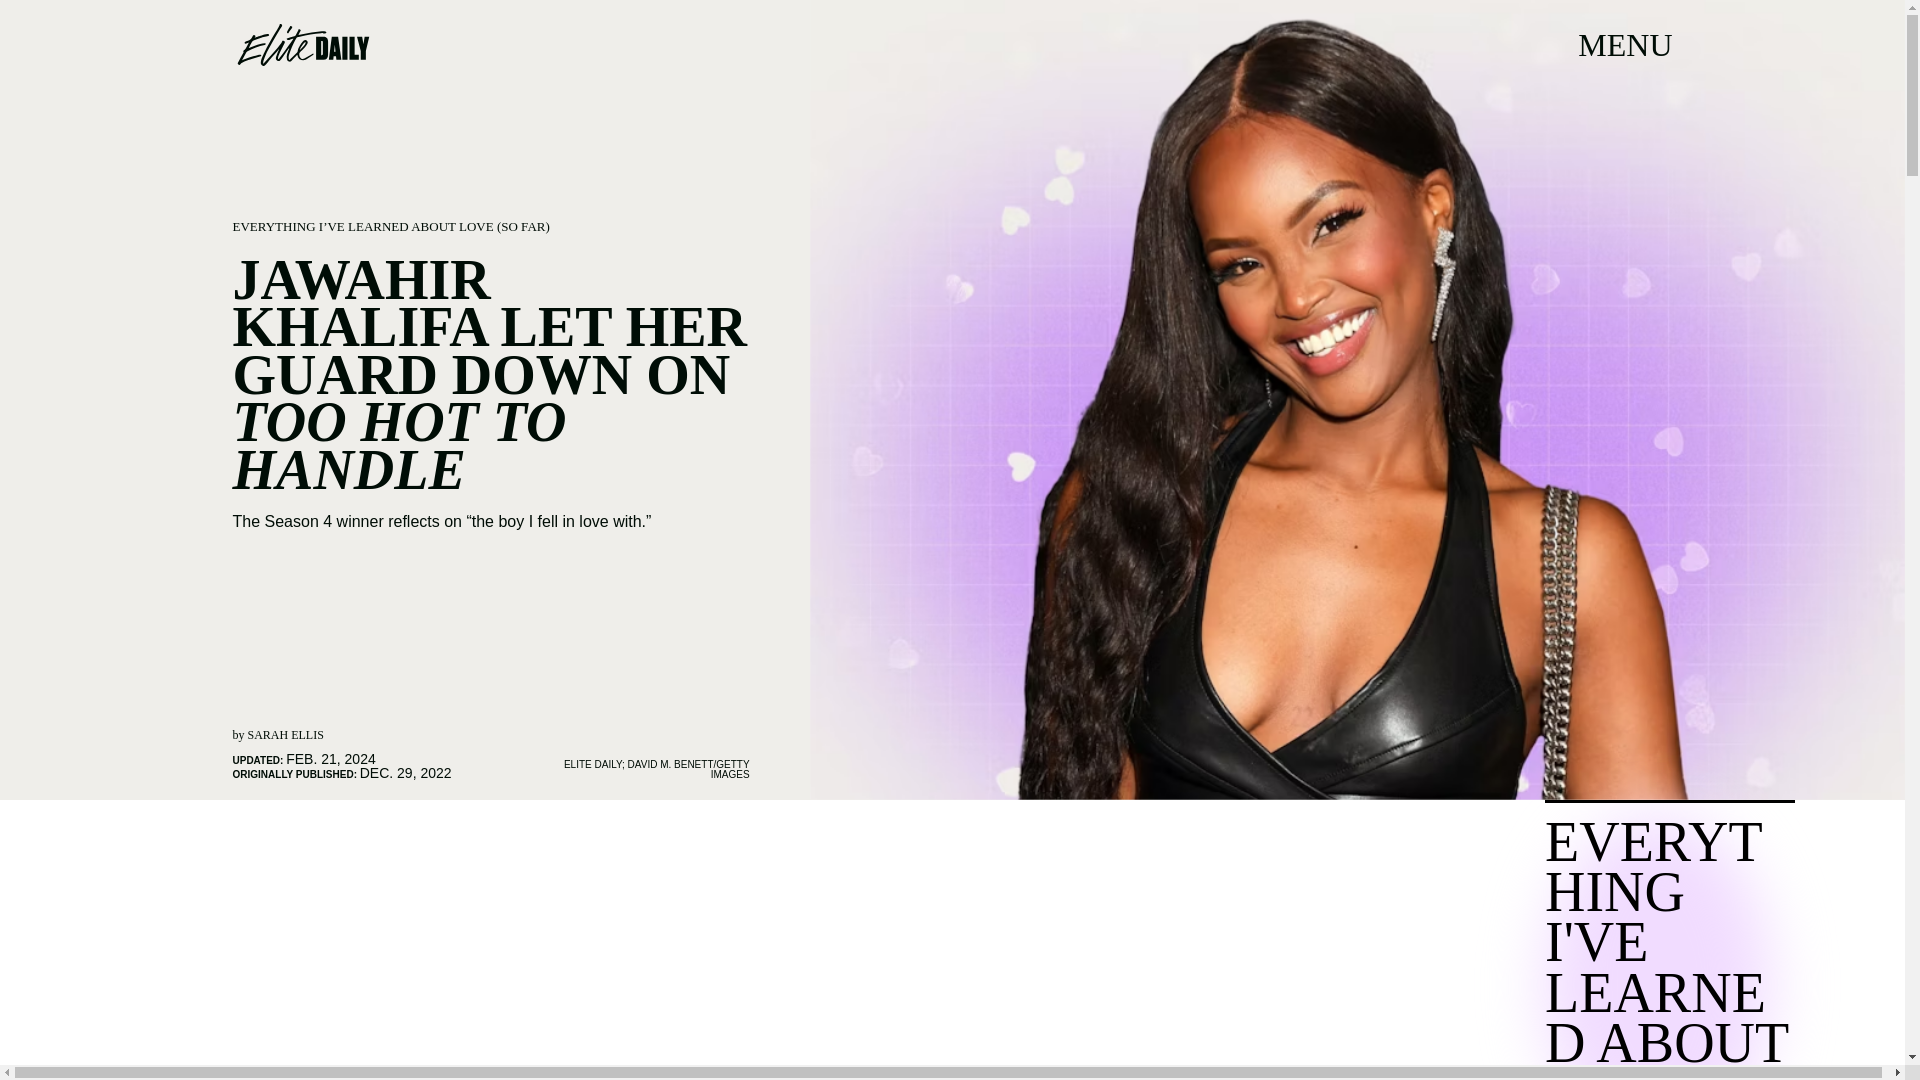  What do you see at coordinates (302, 44) in the screenshot?
I see `Elite Daily` at bounding box center [302, 44].